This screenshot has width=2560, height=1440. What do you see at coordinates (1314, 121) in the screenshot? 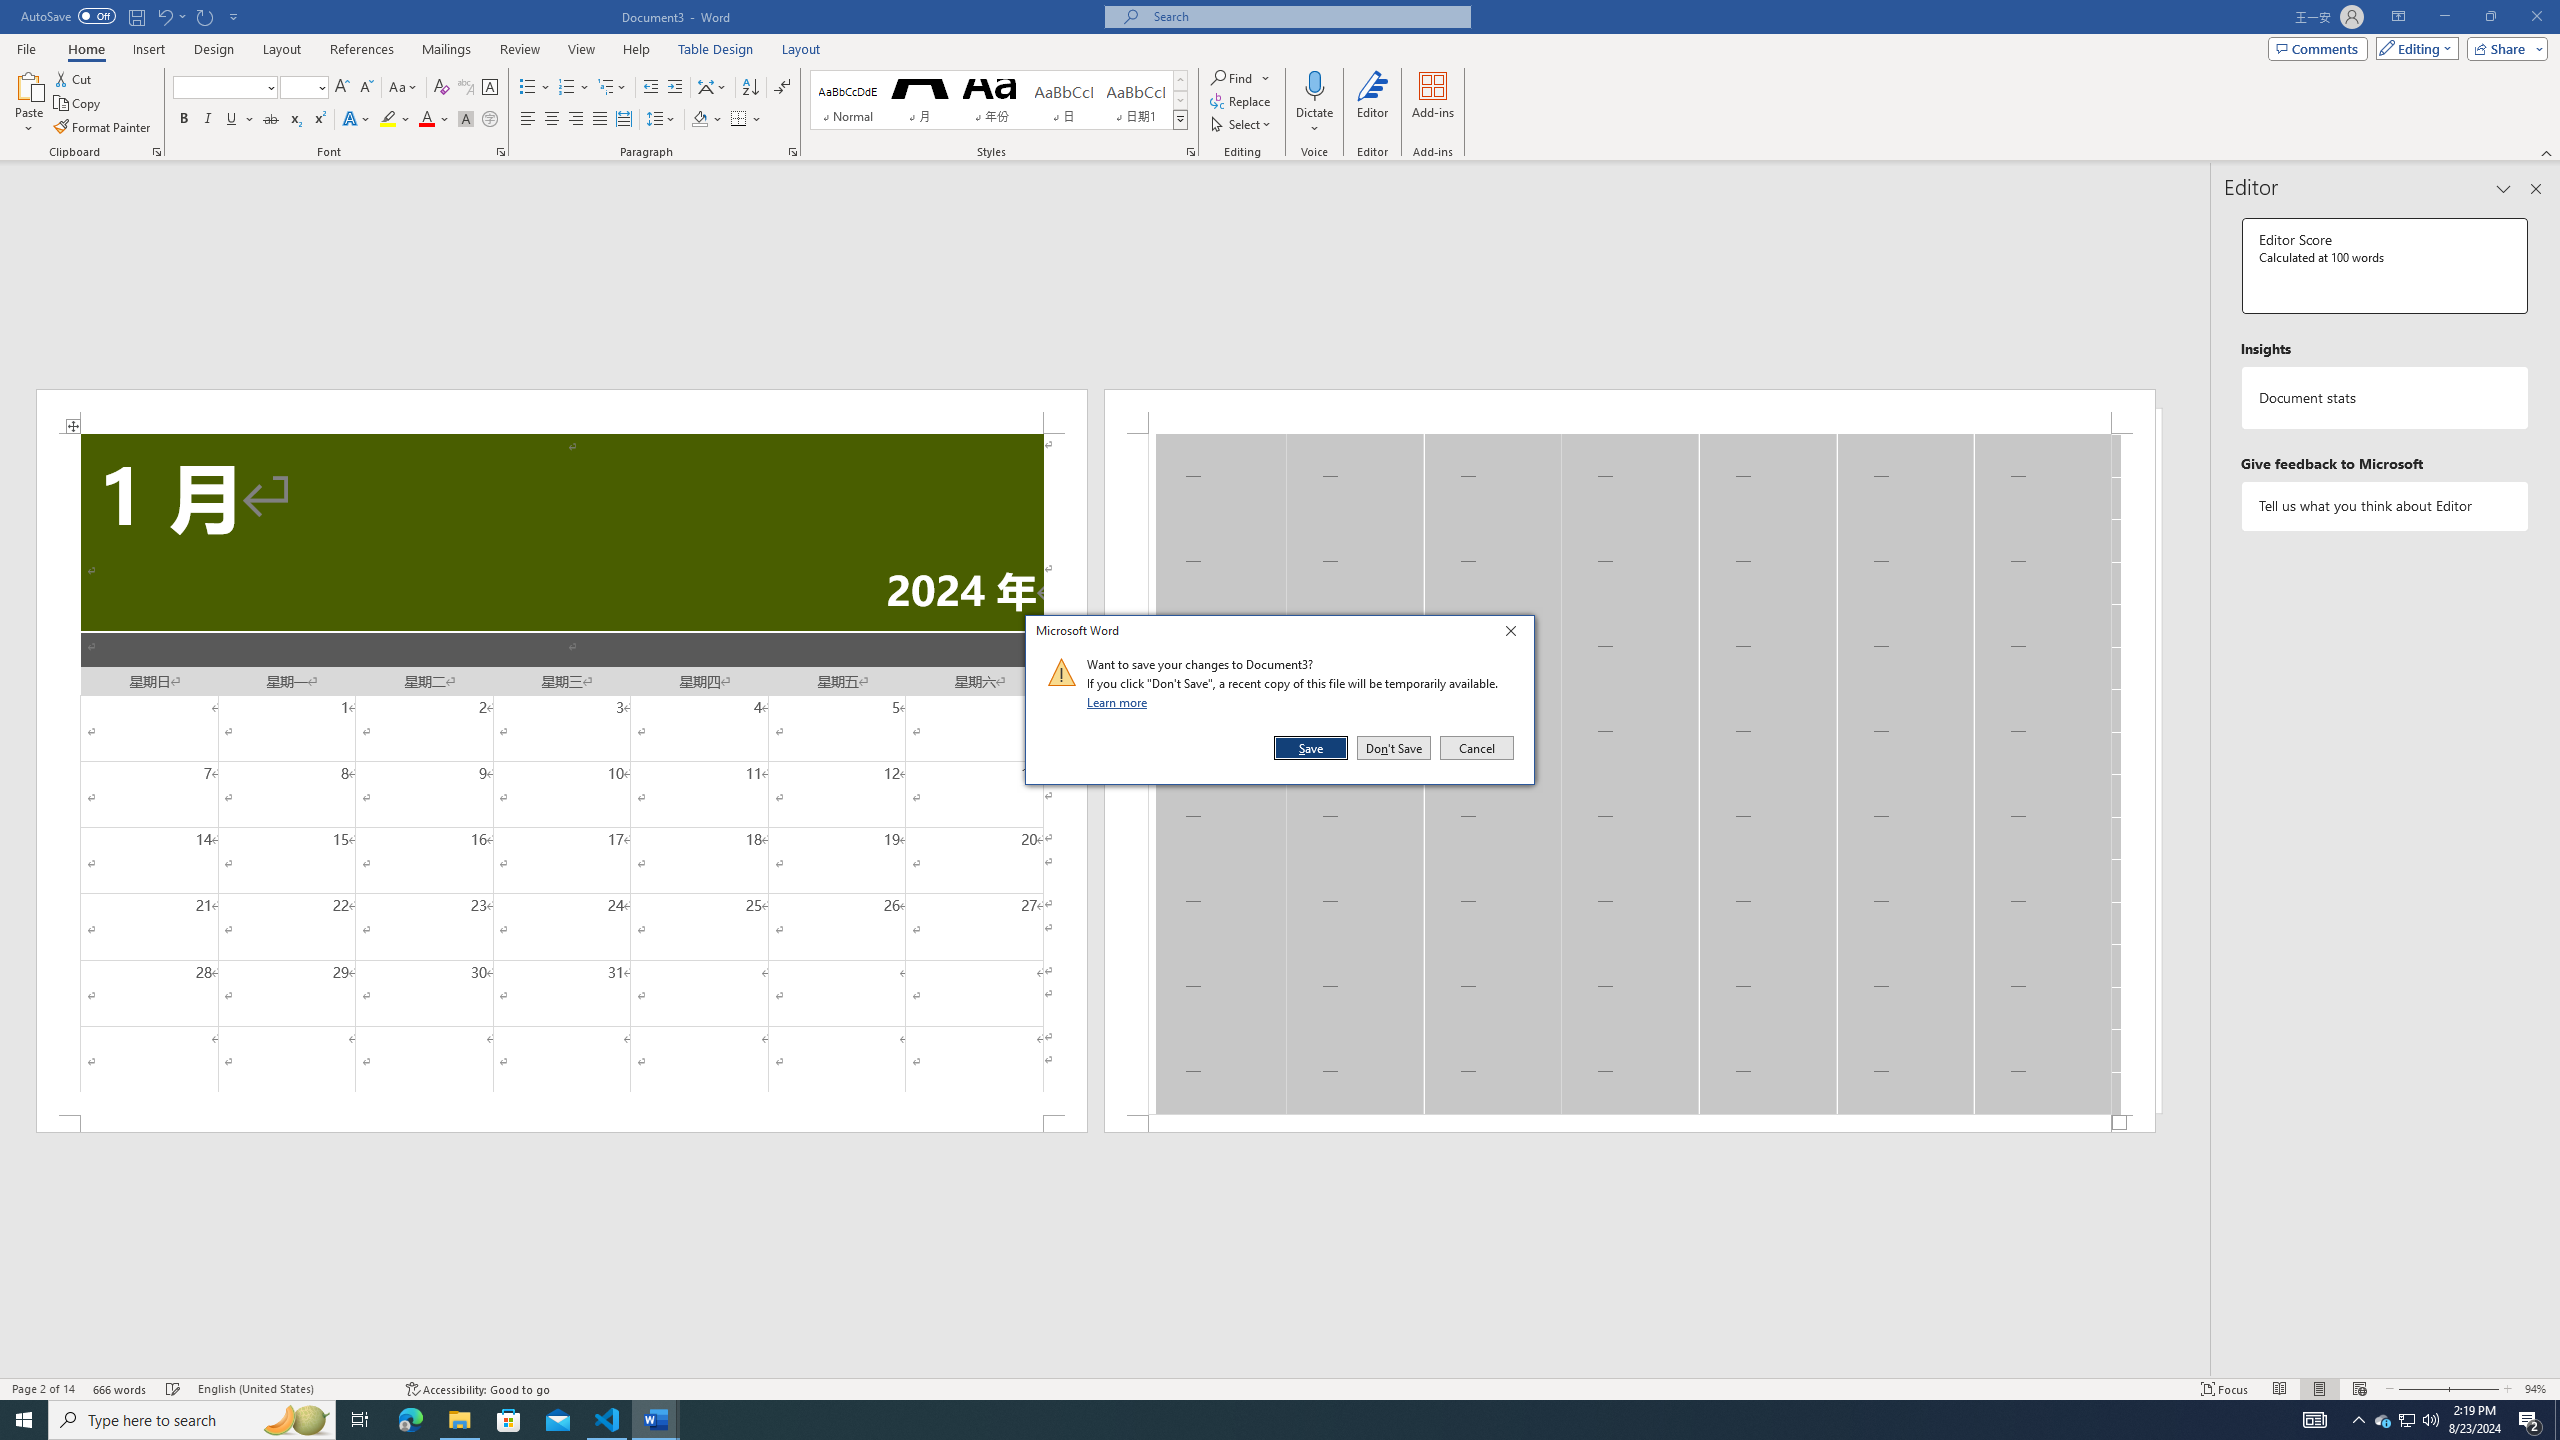
I see `Zoom Out` at bounding box center [1314, 121].